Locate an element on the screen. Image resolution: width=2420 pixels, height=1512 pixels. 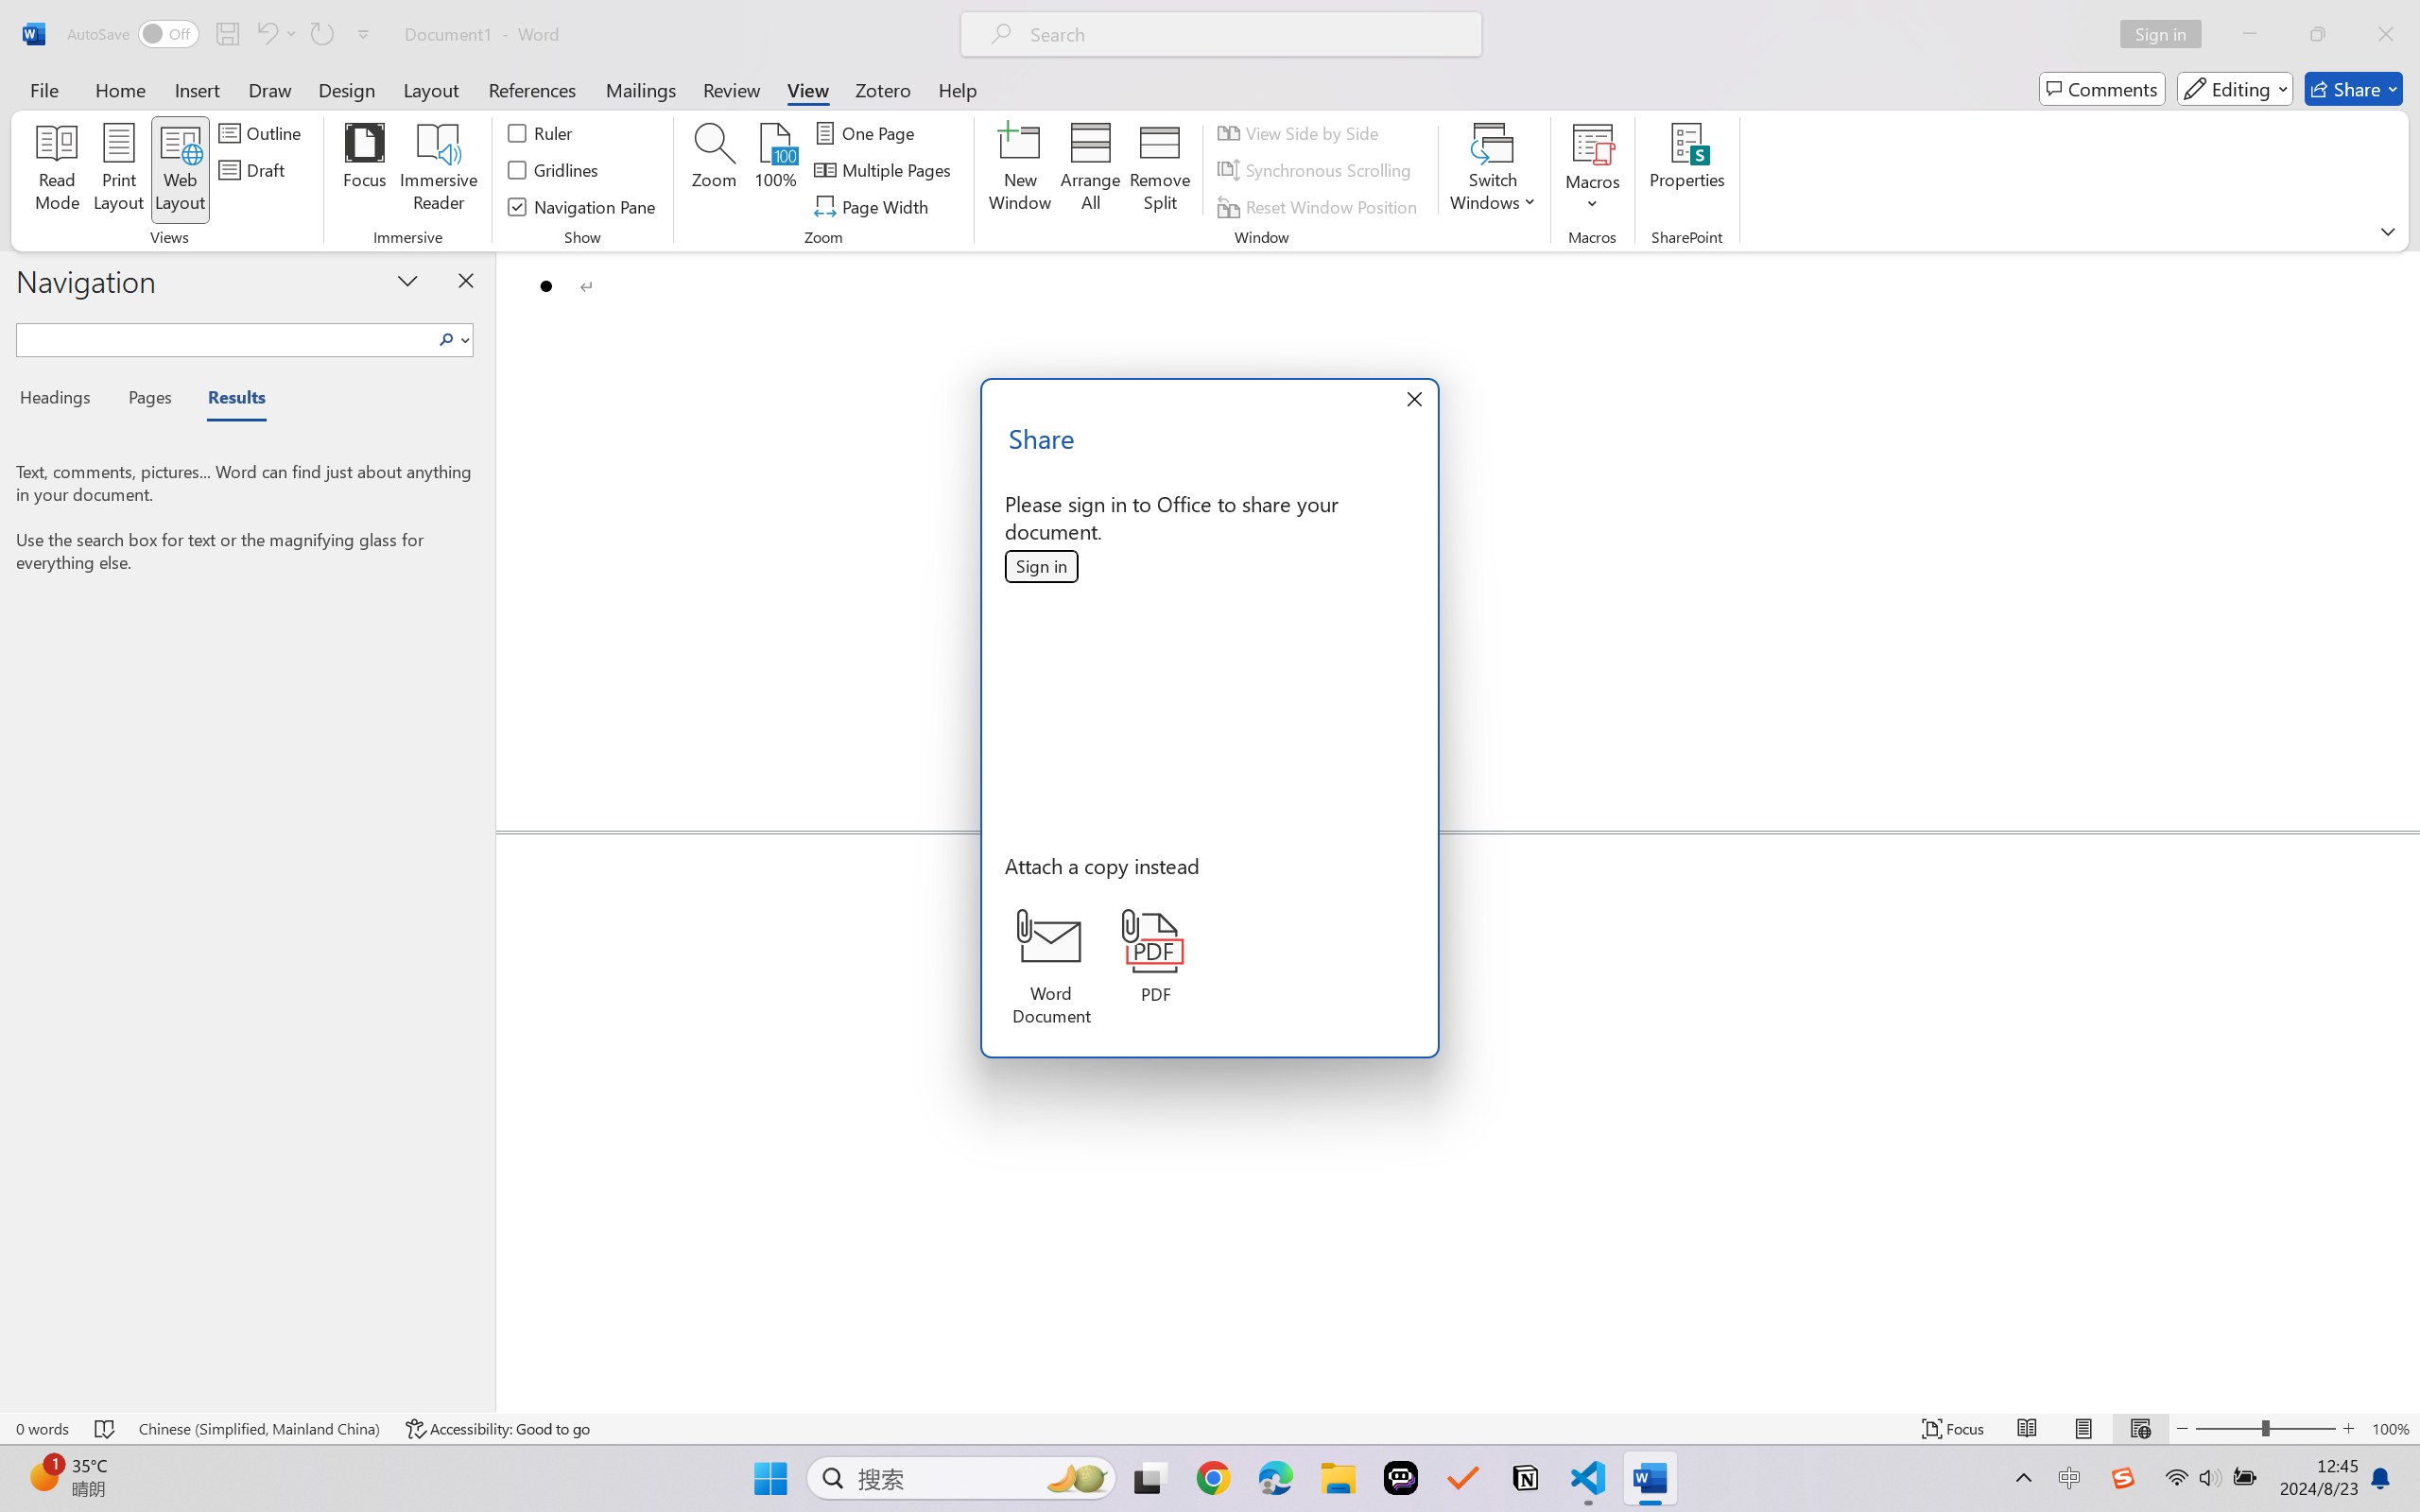
New Window is located at coordinates (1019, 170).